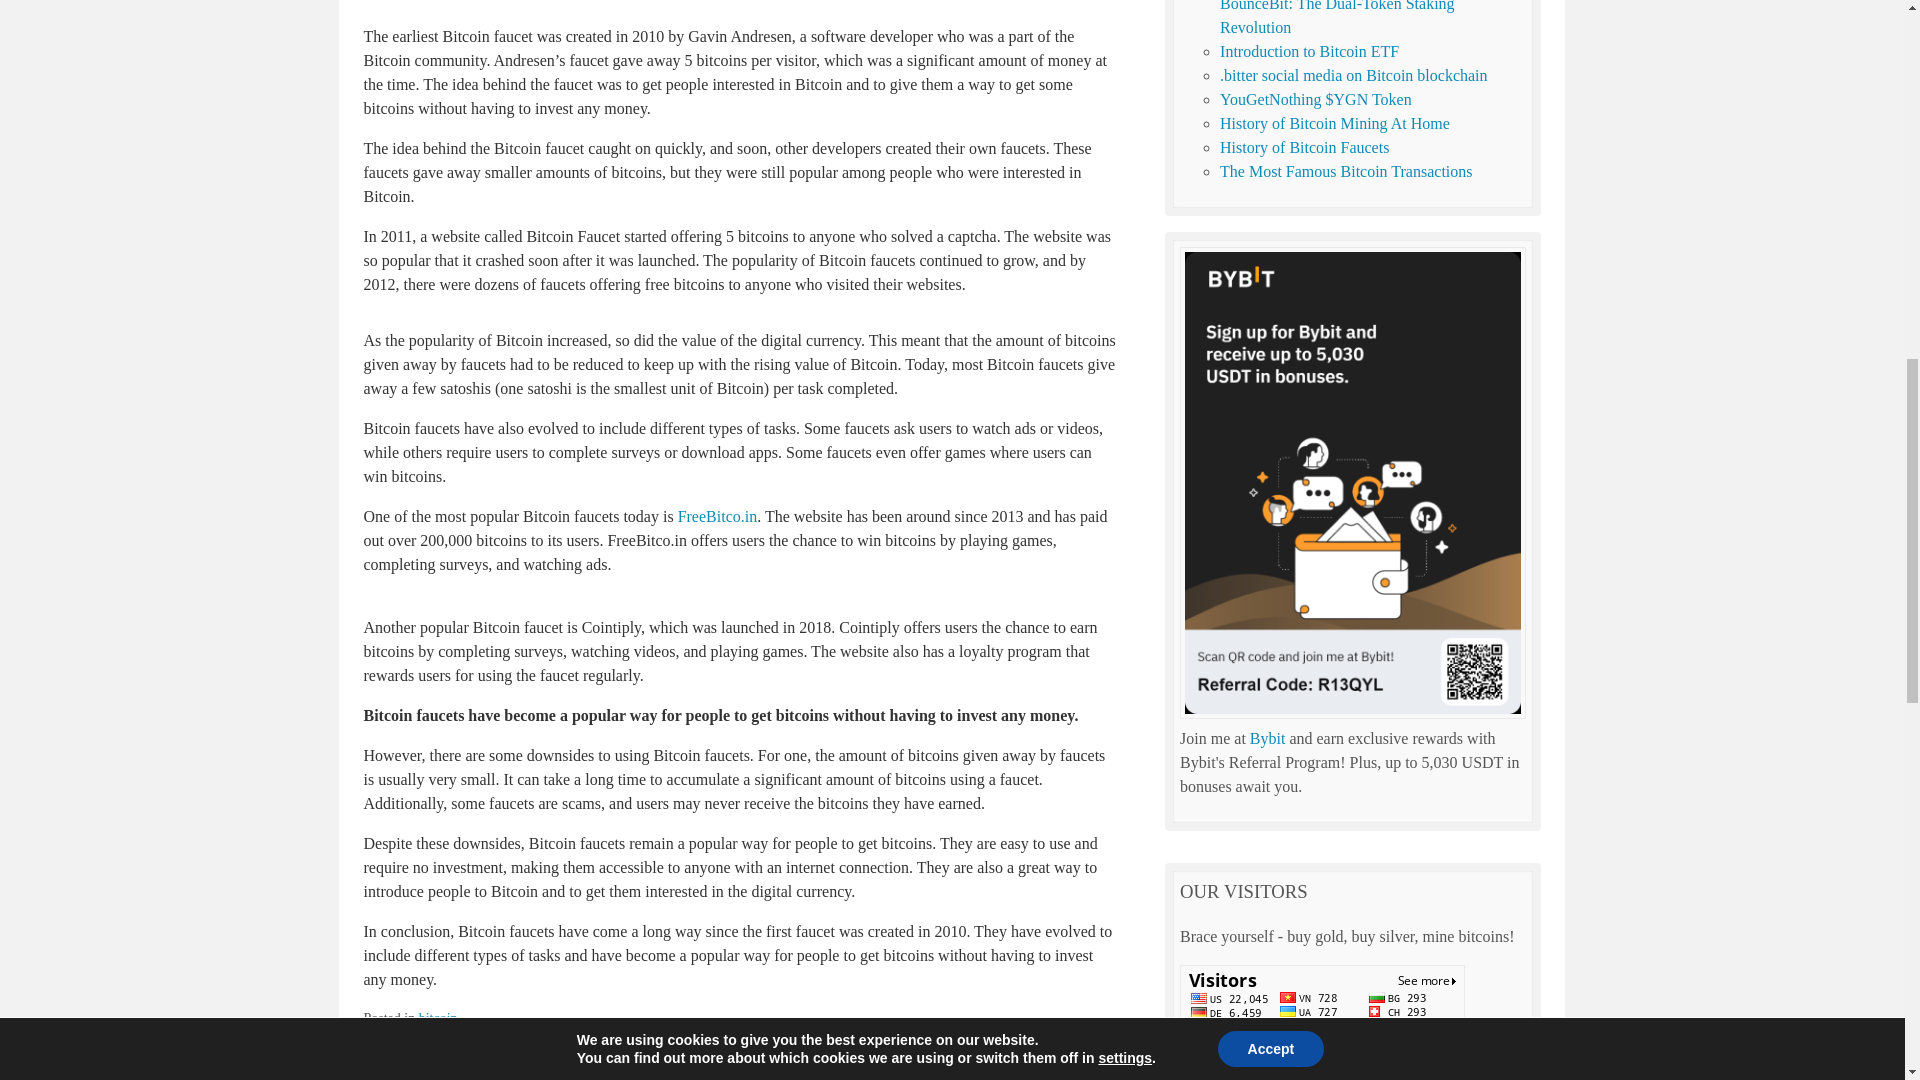  I want to click on FreeBitco.in, so click(718, 516).